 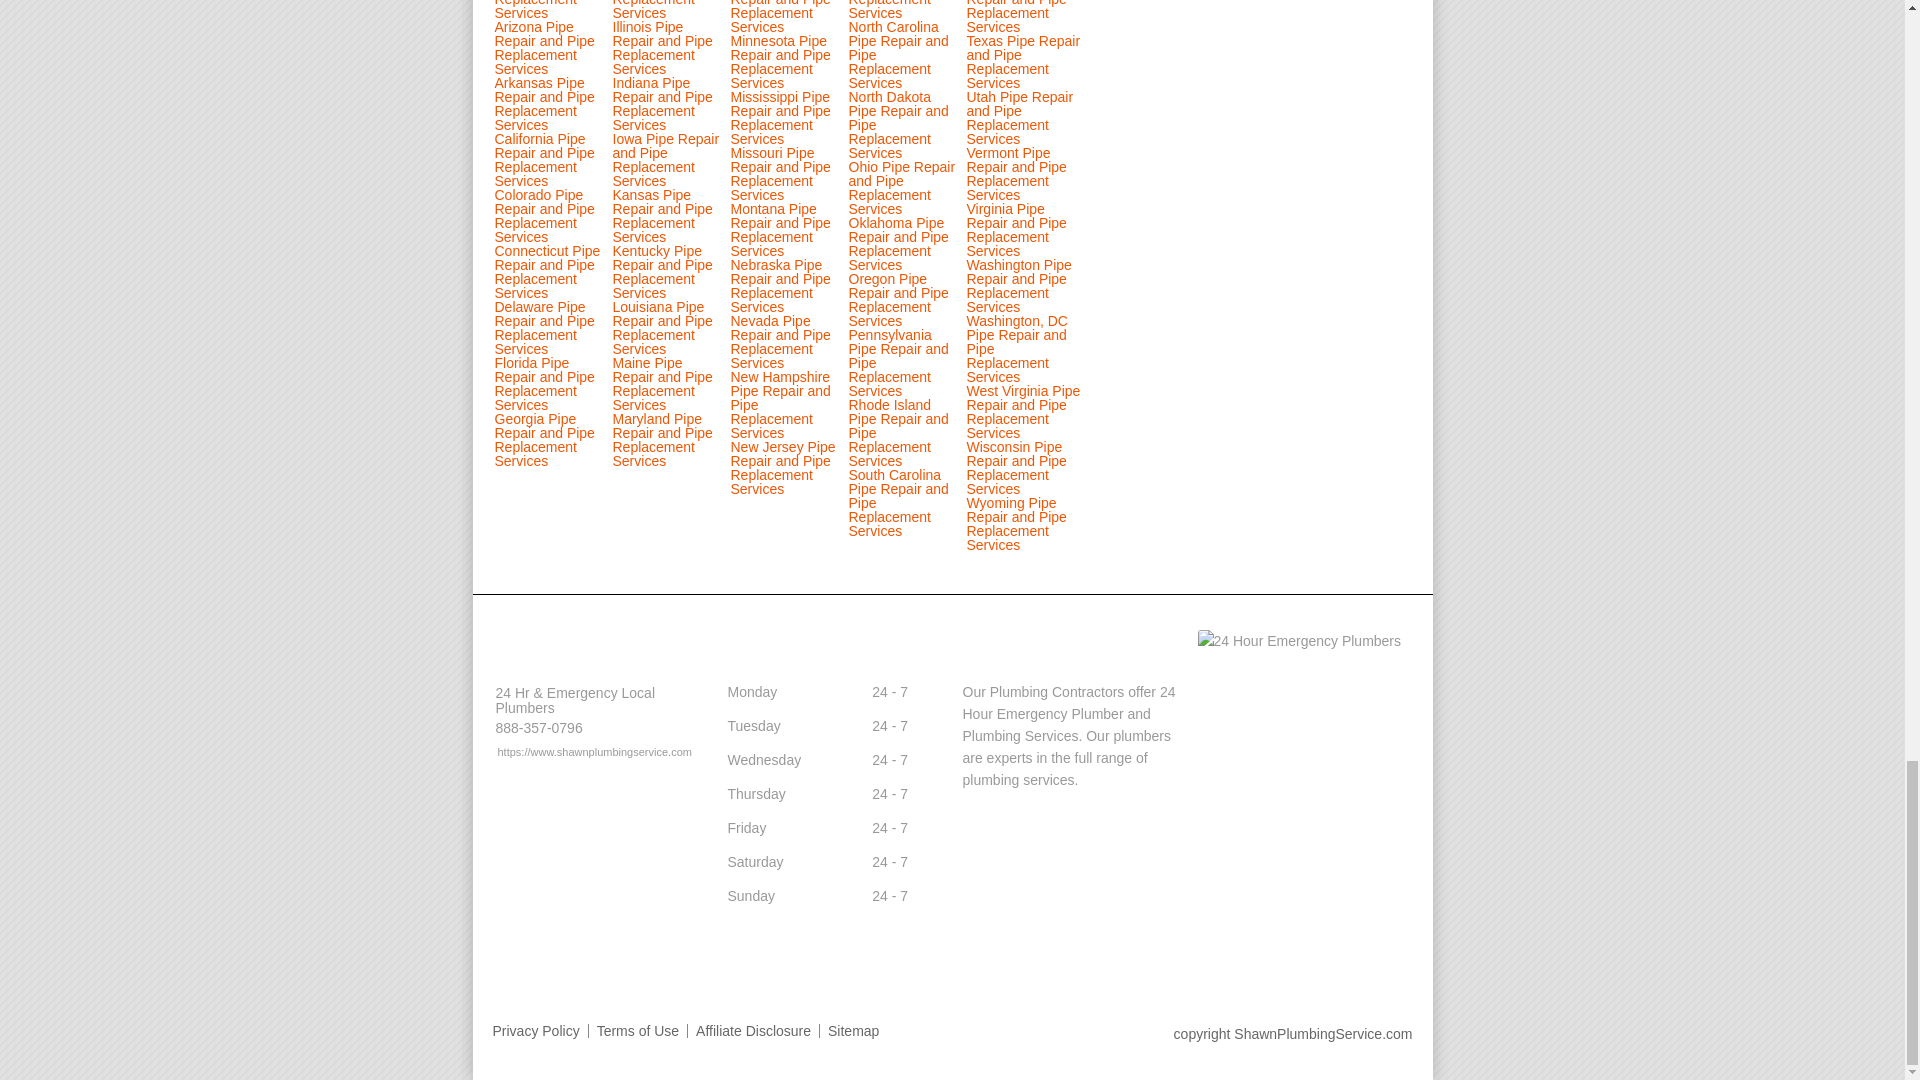 What do you see at coordinates (662, 48) in the screenshot?
I see `Illinois Pipe Repair and Pipe Replacement Services` at bounding box center [662, 48].